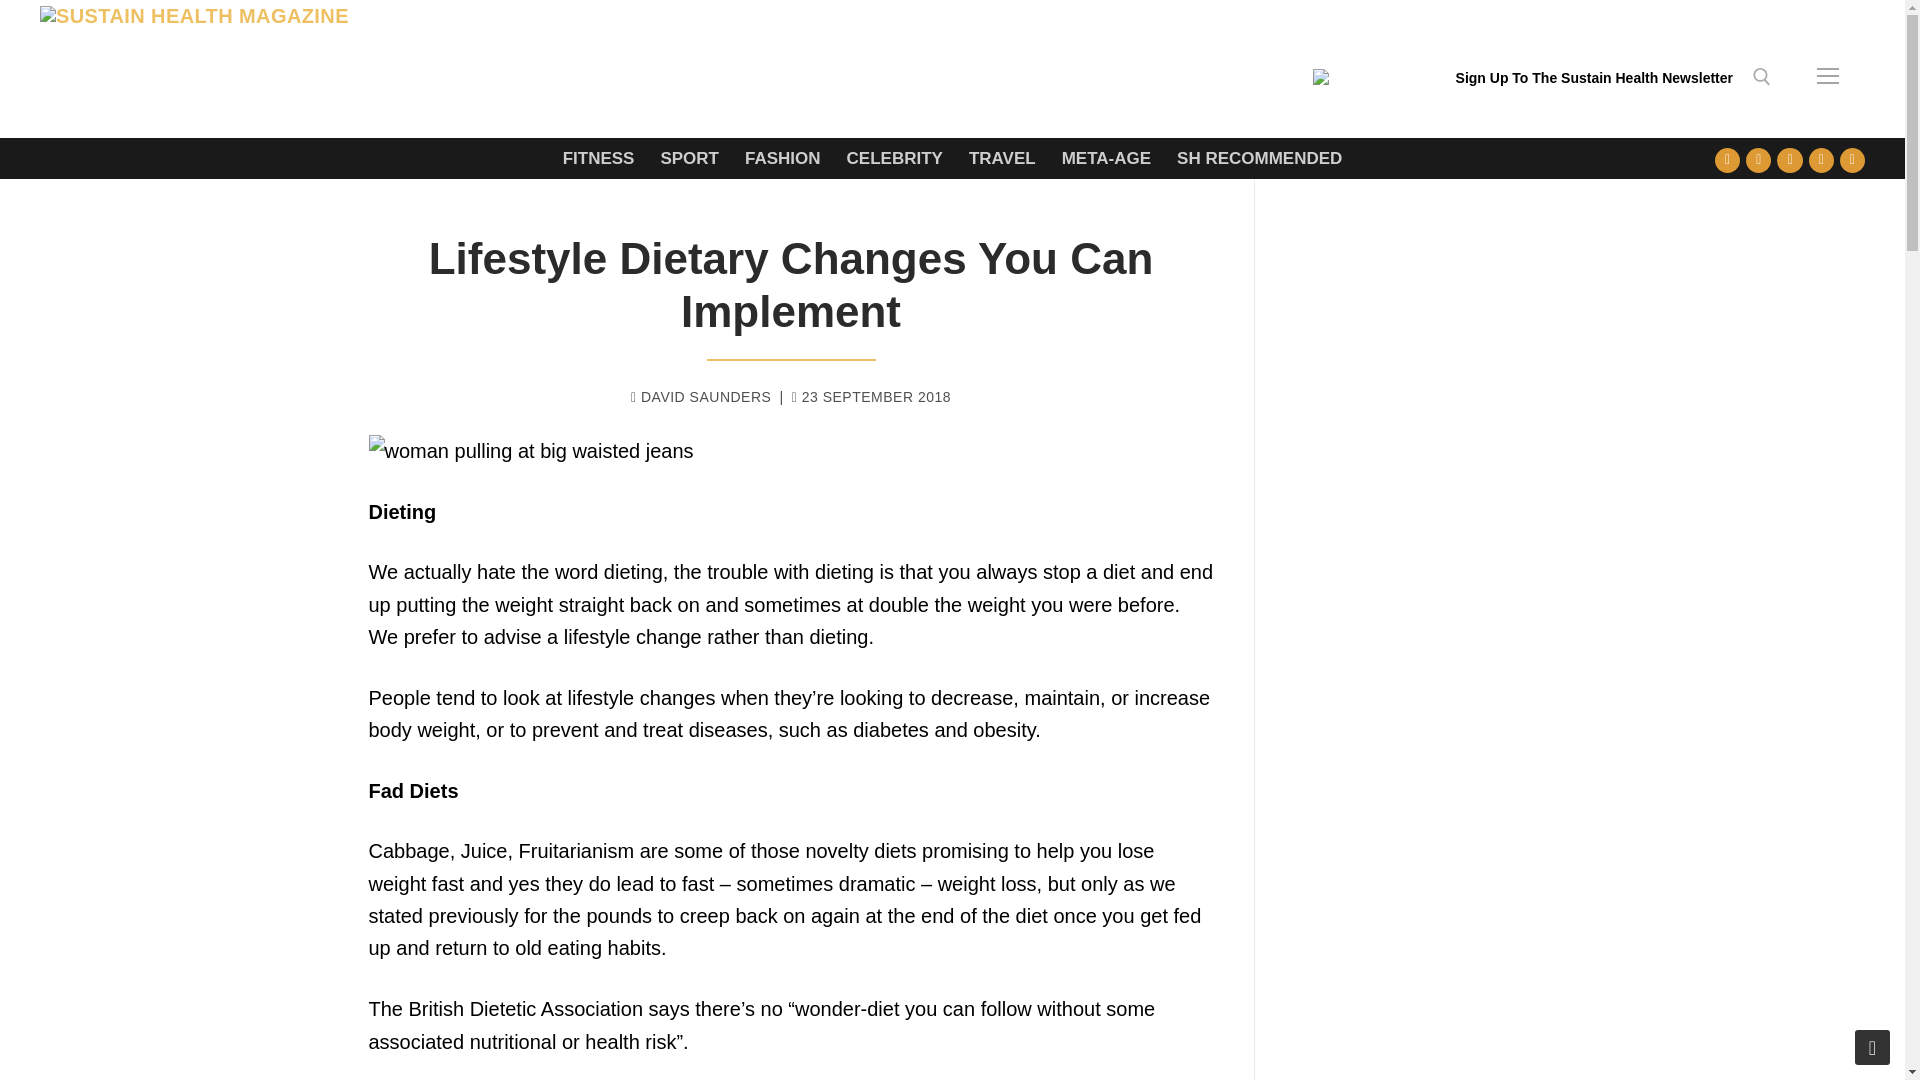  Describe the element at coordinates (1852, 160) in the screenshot. I see `Pinterest` at that location.